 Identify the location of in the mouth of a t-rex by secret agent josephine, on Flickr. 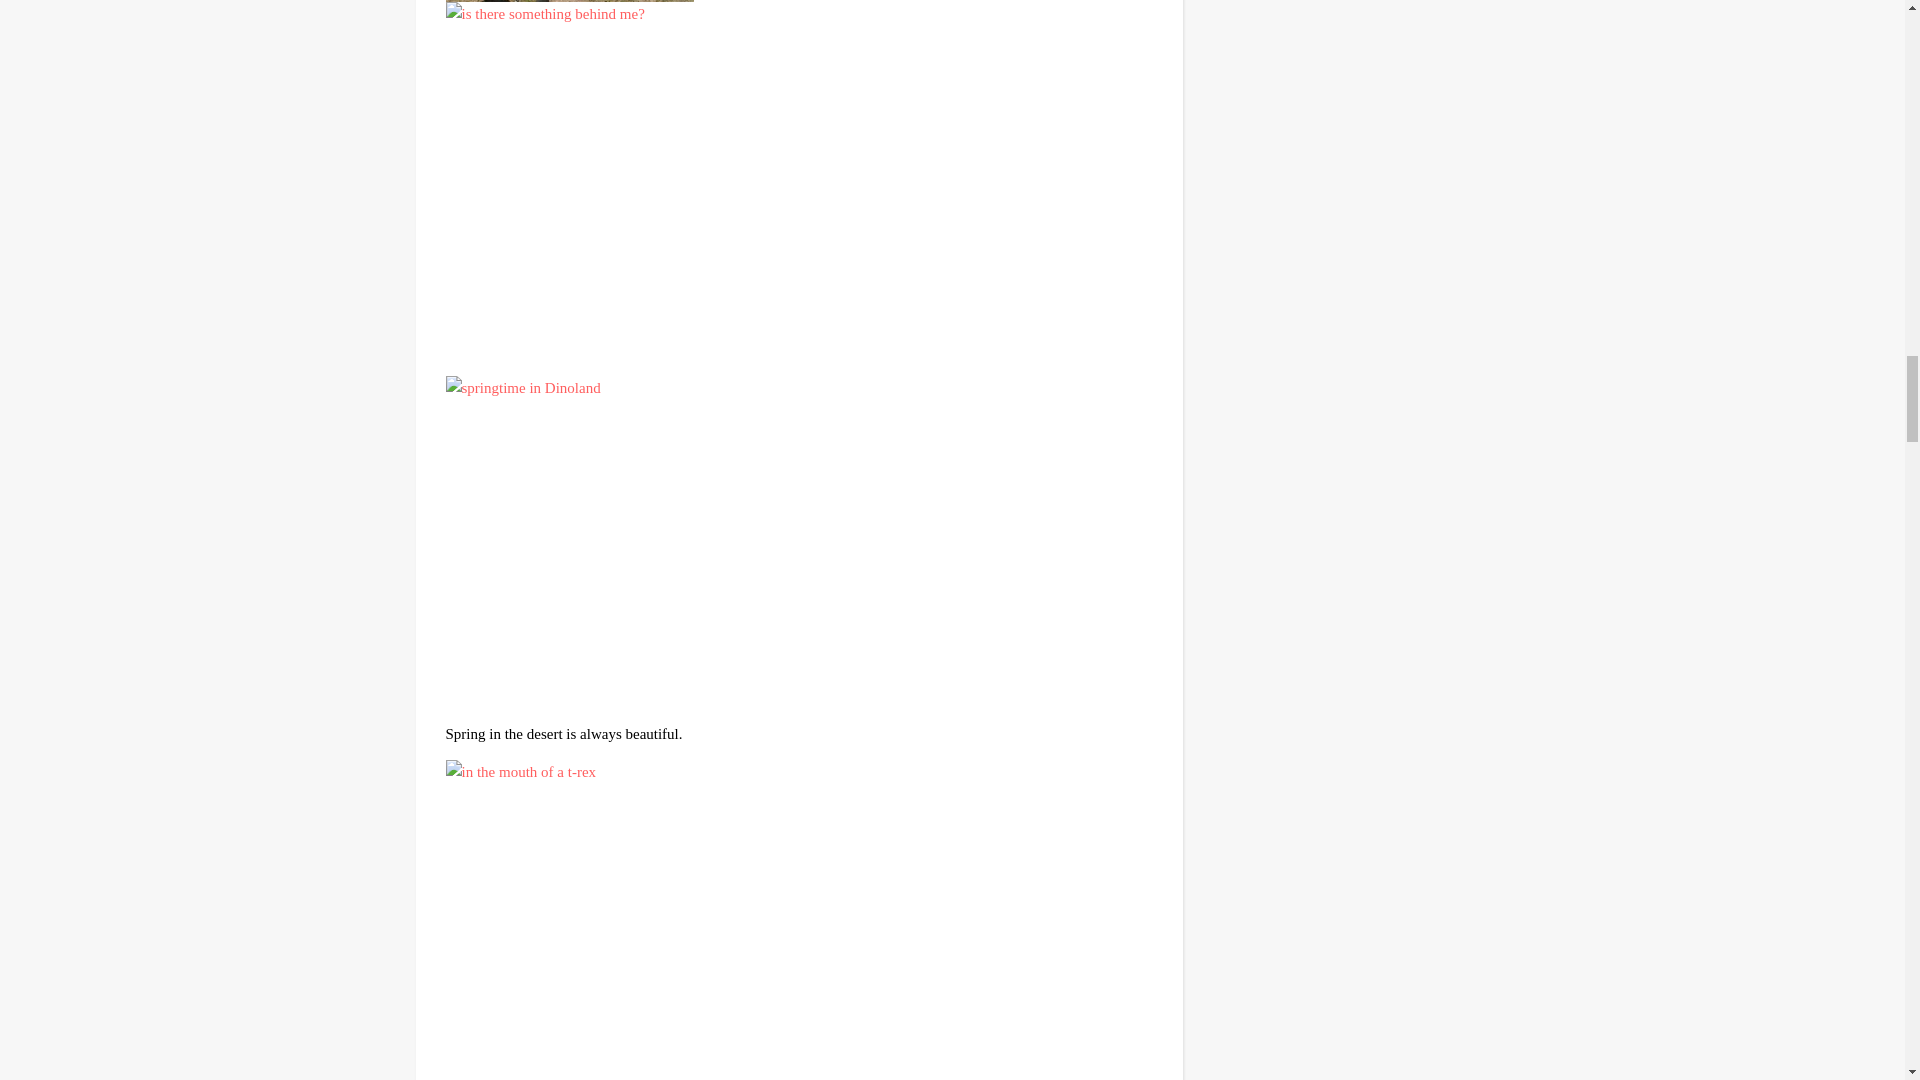
(799, 920).